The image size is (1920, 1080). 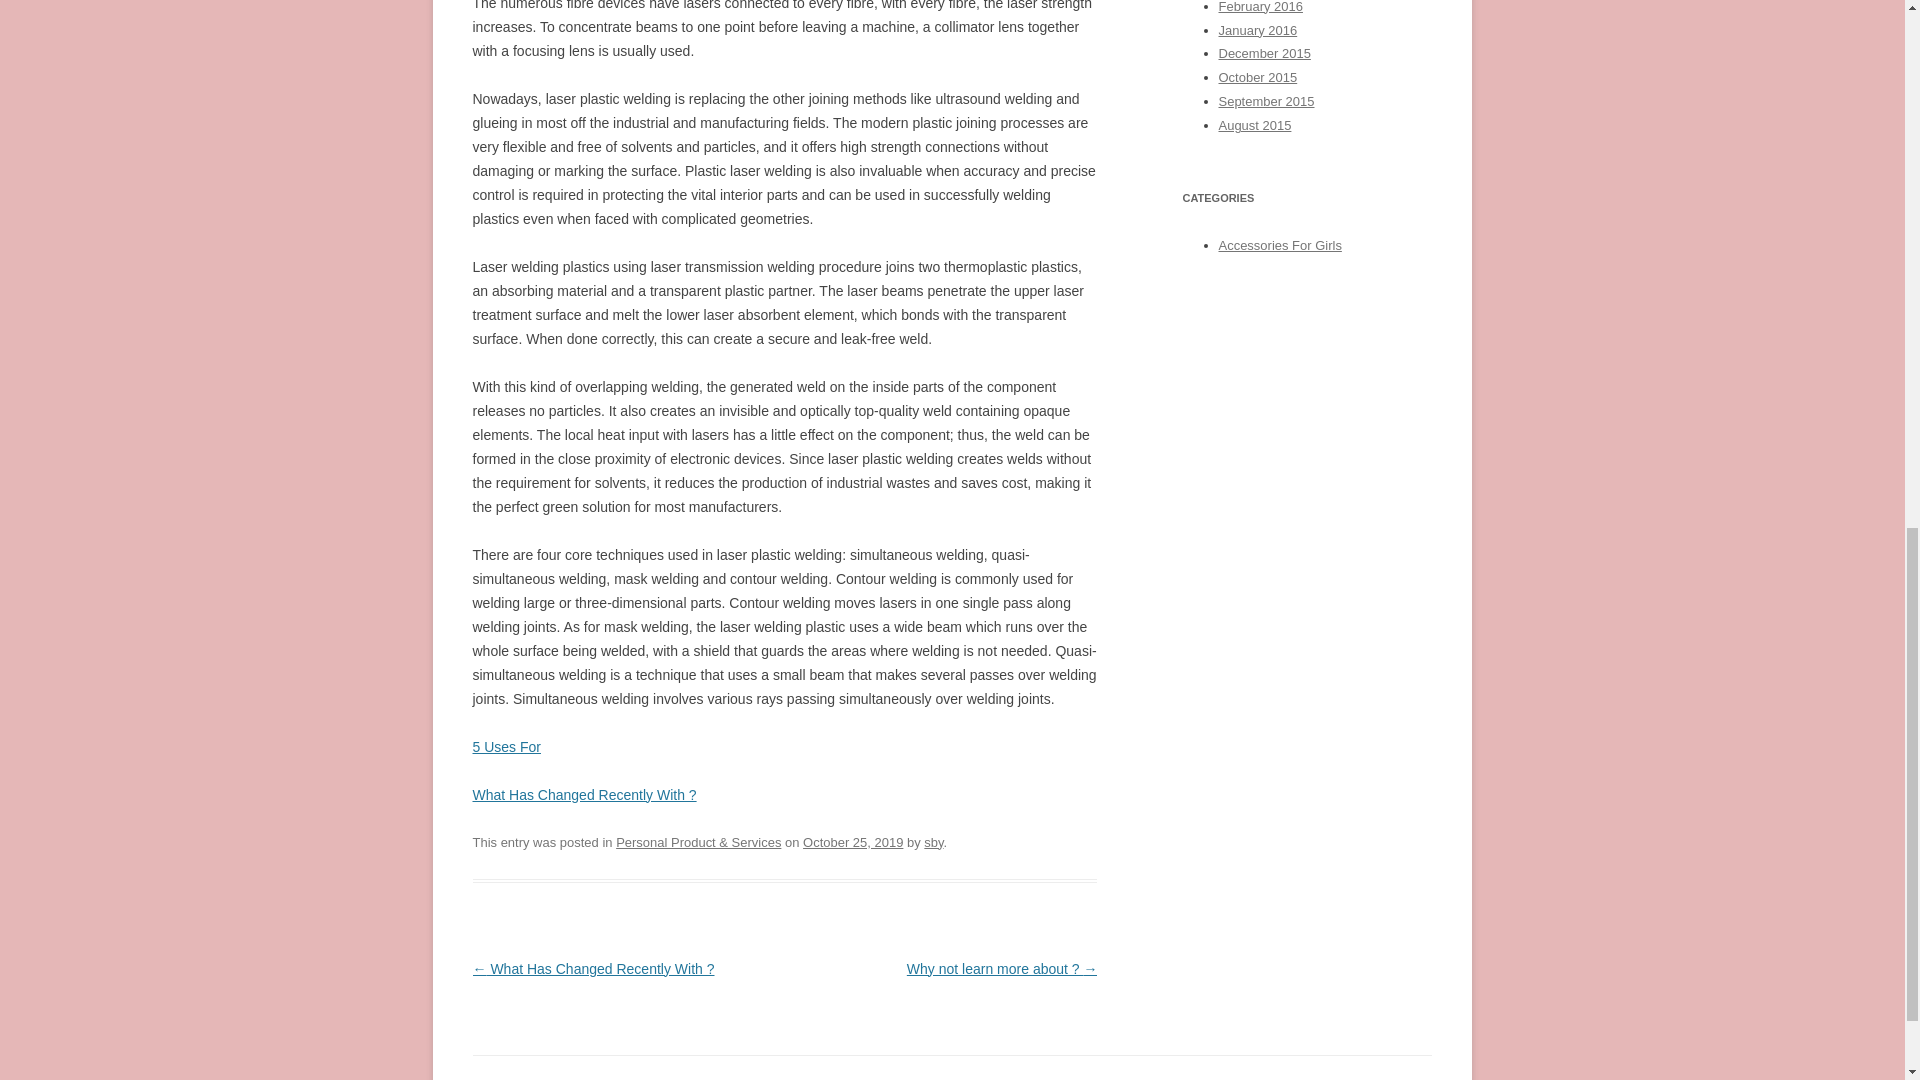 What do you see at coordinates (584, 795) in the screenshot?
I see `What Has Changed Recently With ?` at bounding box center [584, 795].